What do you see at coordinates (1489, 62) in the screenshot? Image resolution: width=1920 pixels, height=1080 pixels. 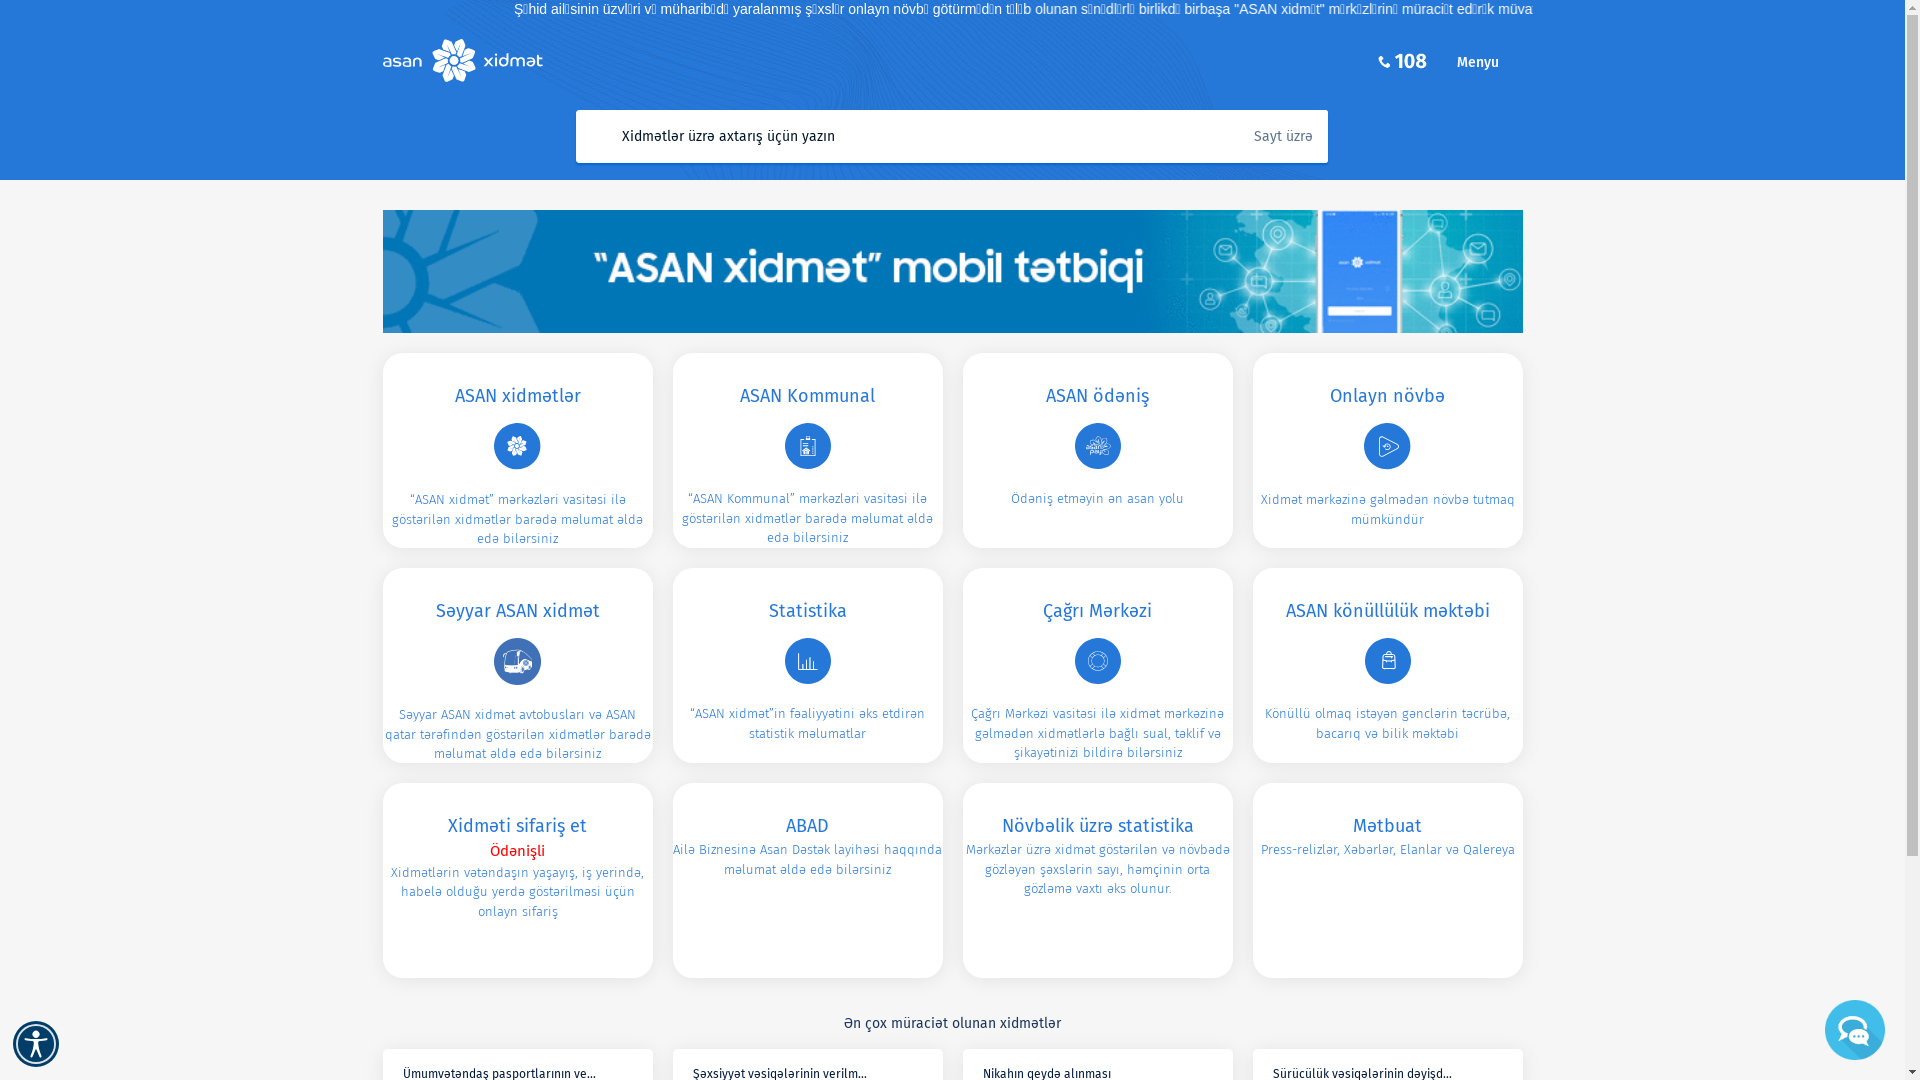 I see `Menyu` at bounding box center [1489, 62].